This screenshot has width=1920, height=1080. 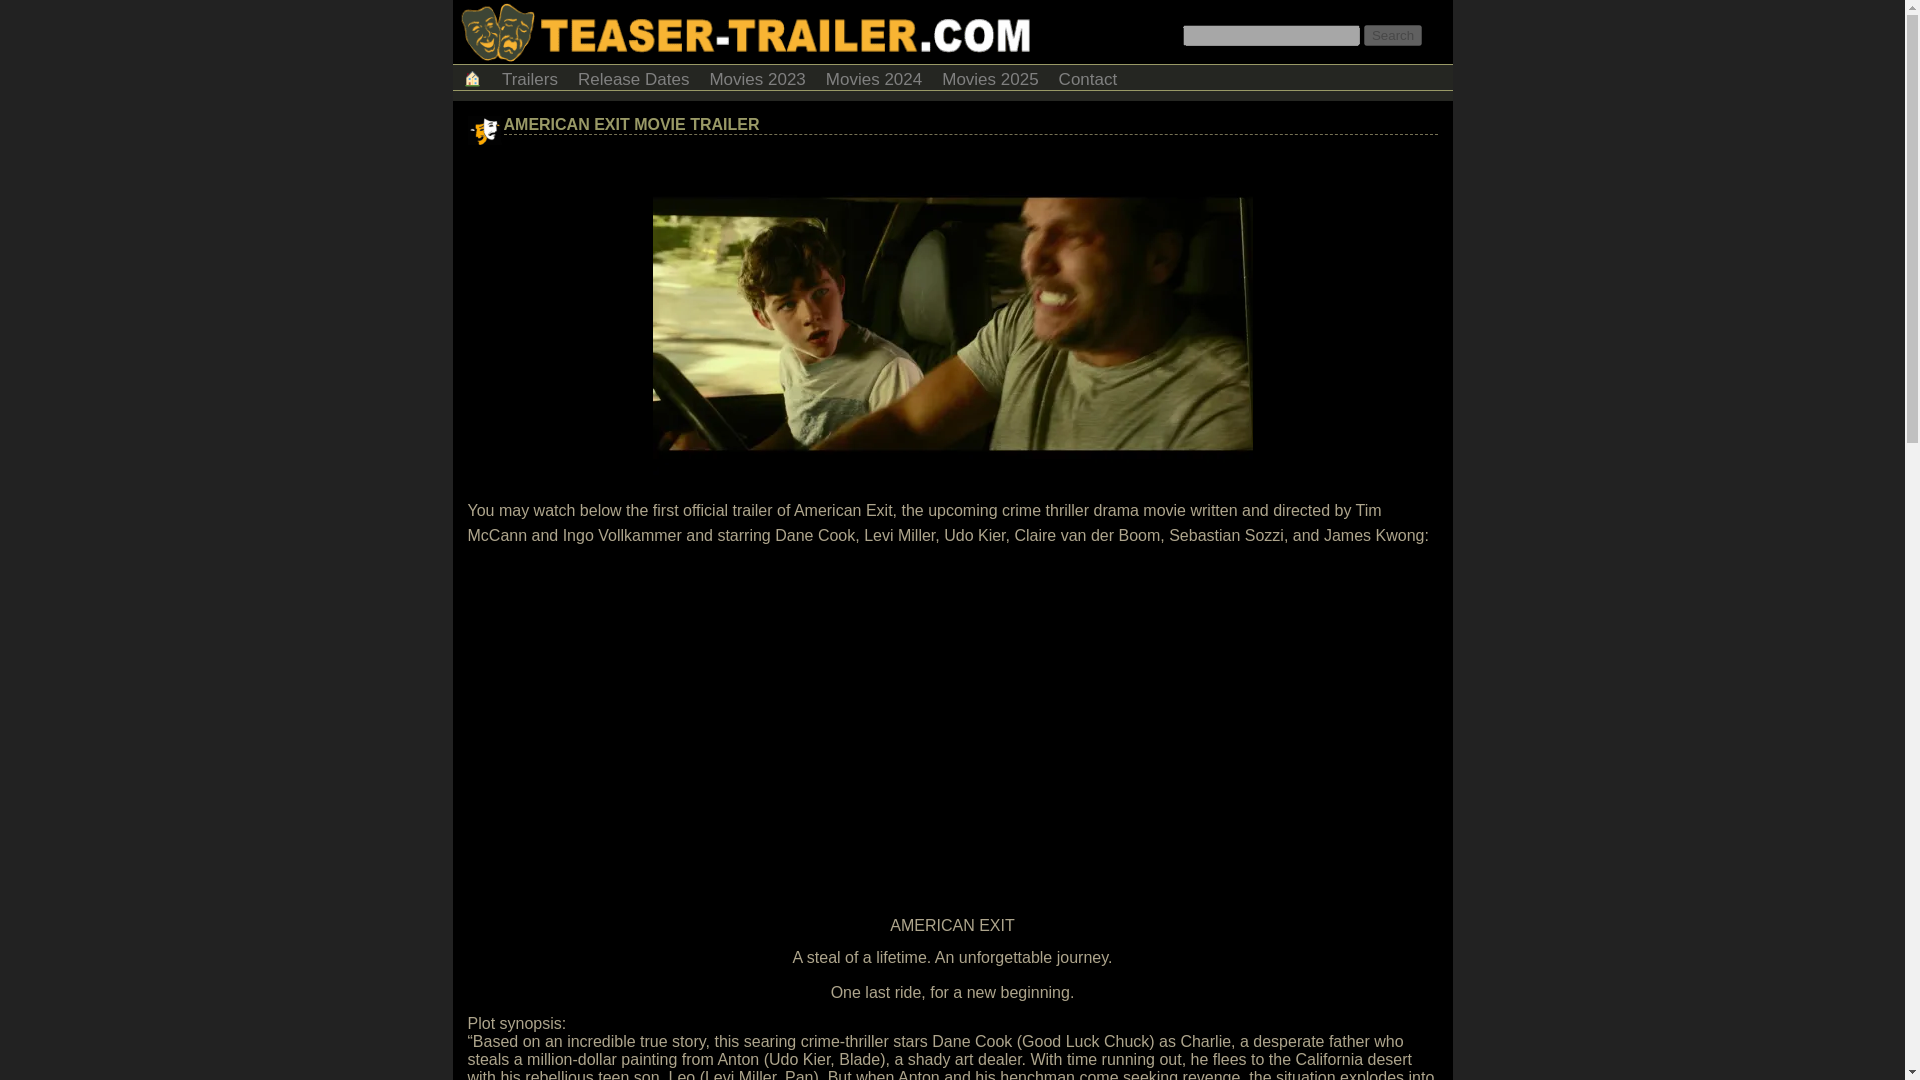 I want to click on Movies 2023, so click(x=756, y=76).